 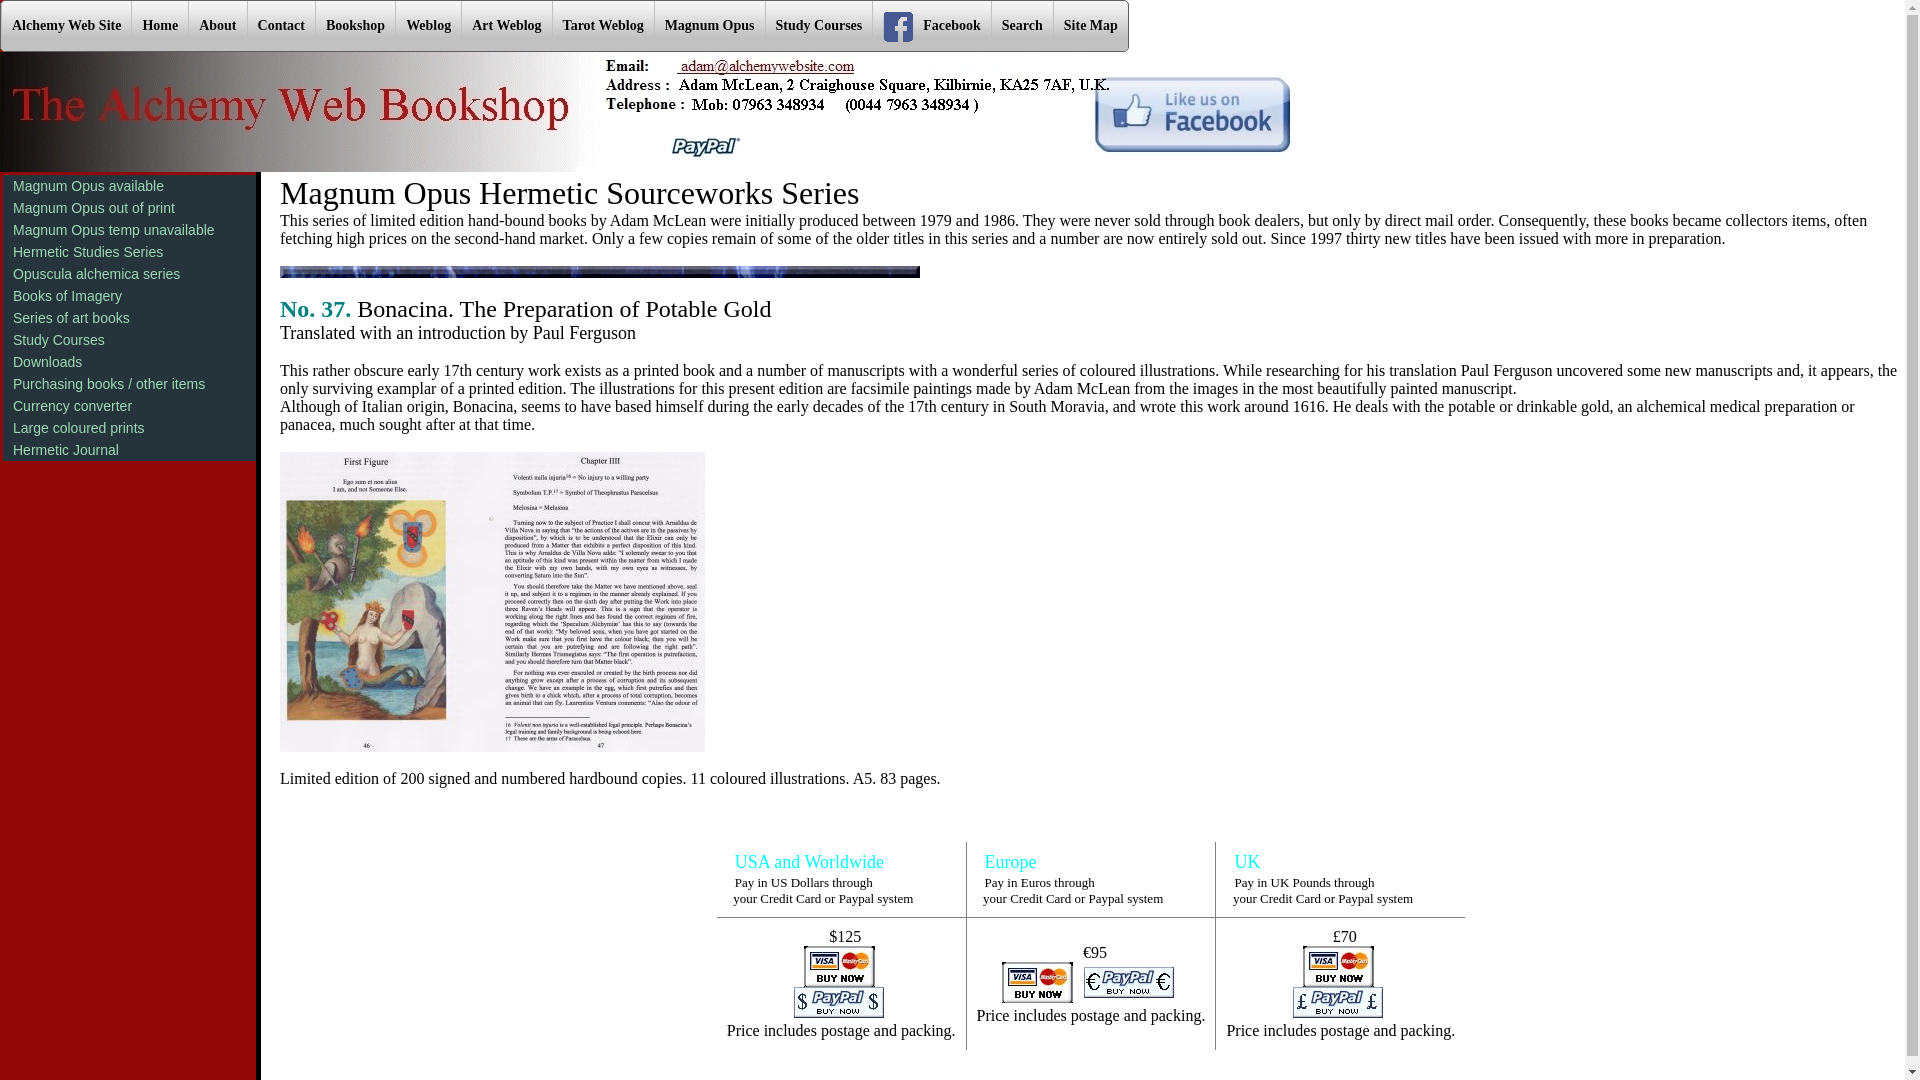 What do you see at coordinates (1021, 26) in the screenshot?
I see `Search` at bounding box center [1021, 26].